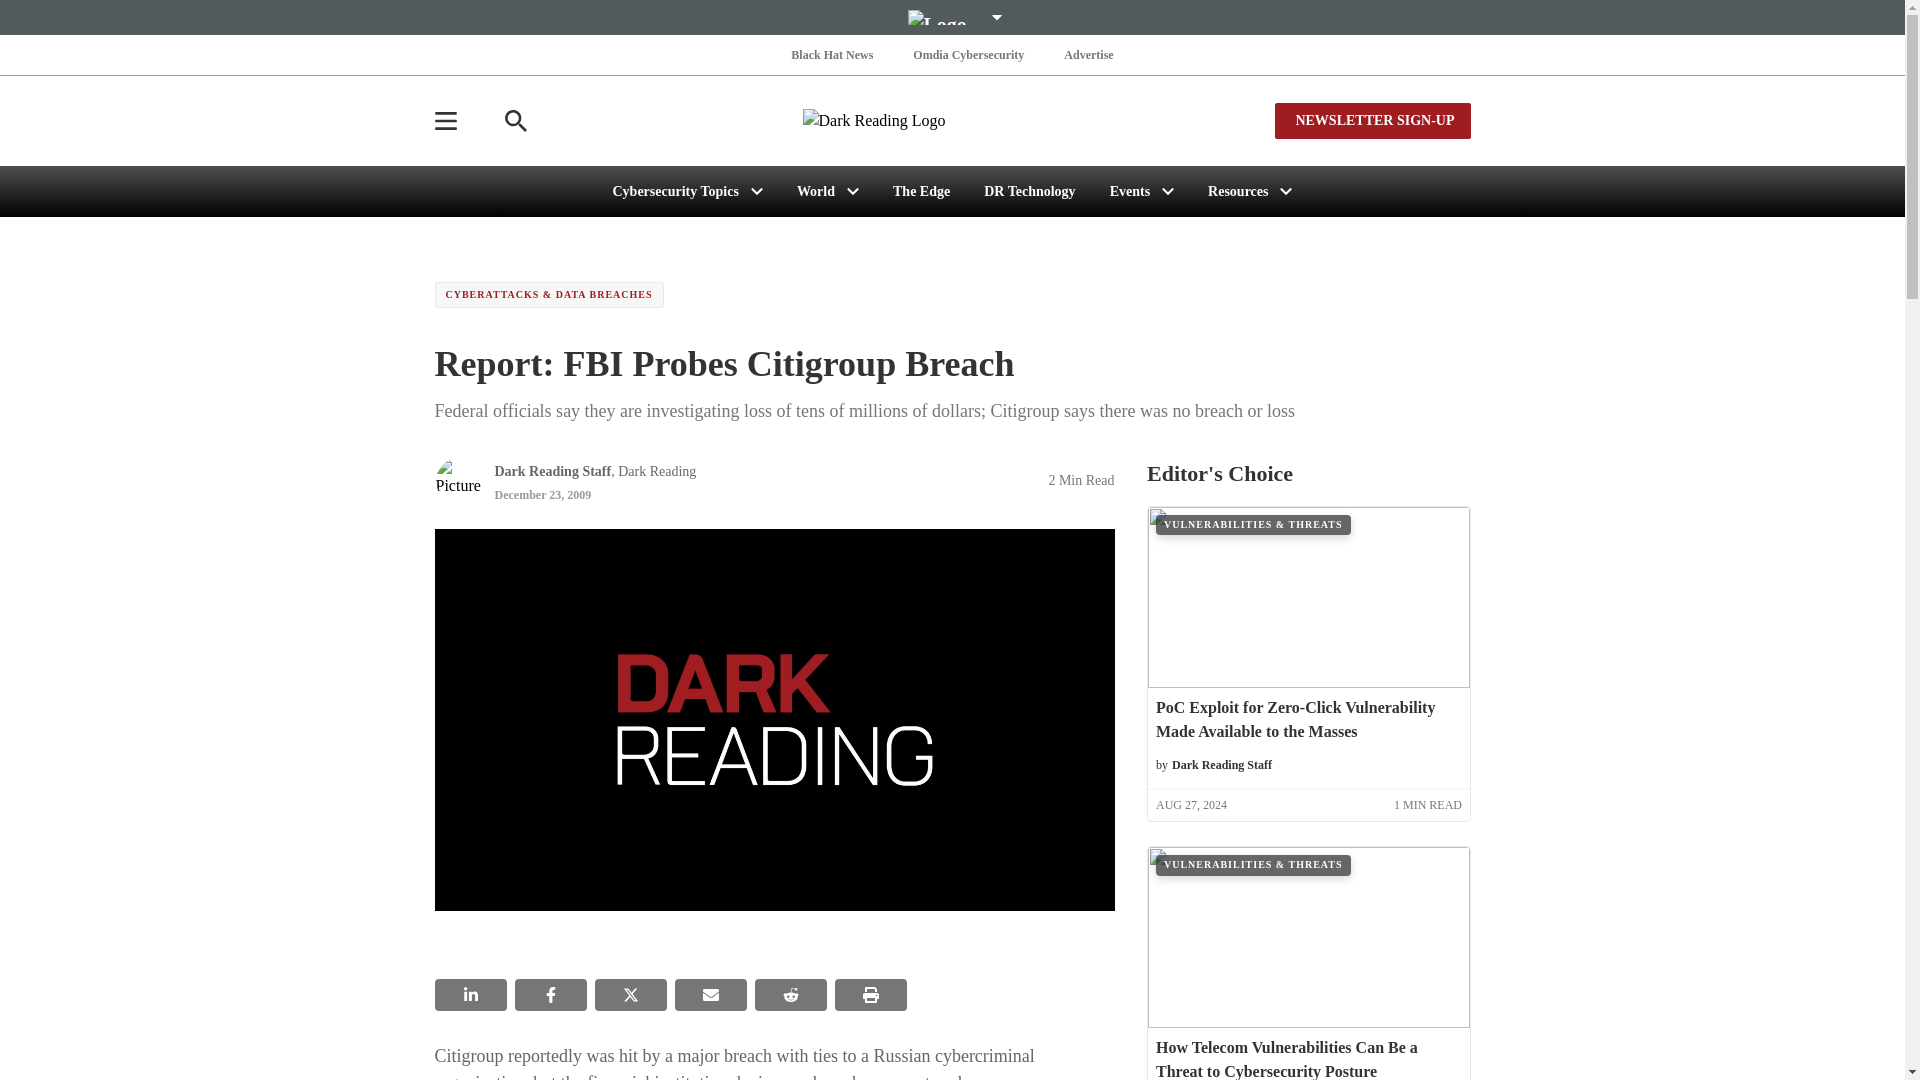 The height and width of the screenshot is (1080, 1920). I want to click on Dark Reading Logo, so click(952, 120).